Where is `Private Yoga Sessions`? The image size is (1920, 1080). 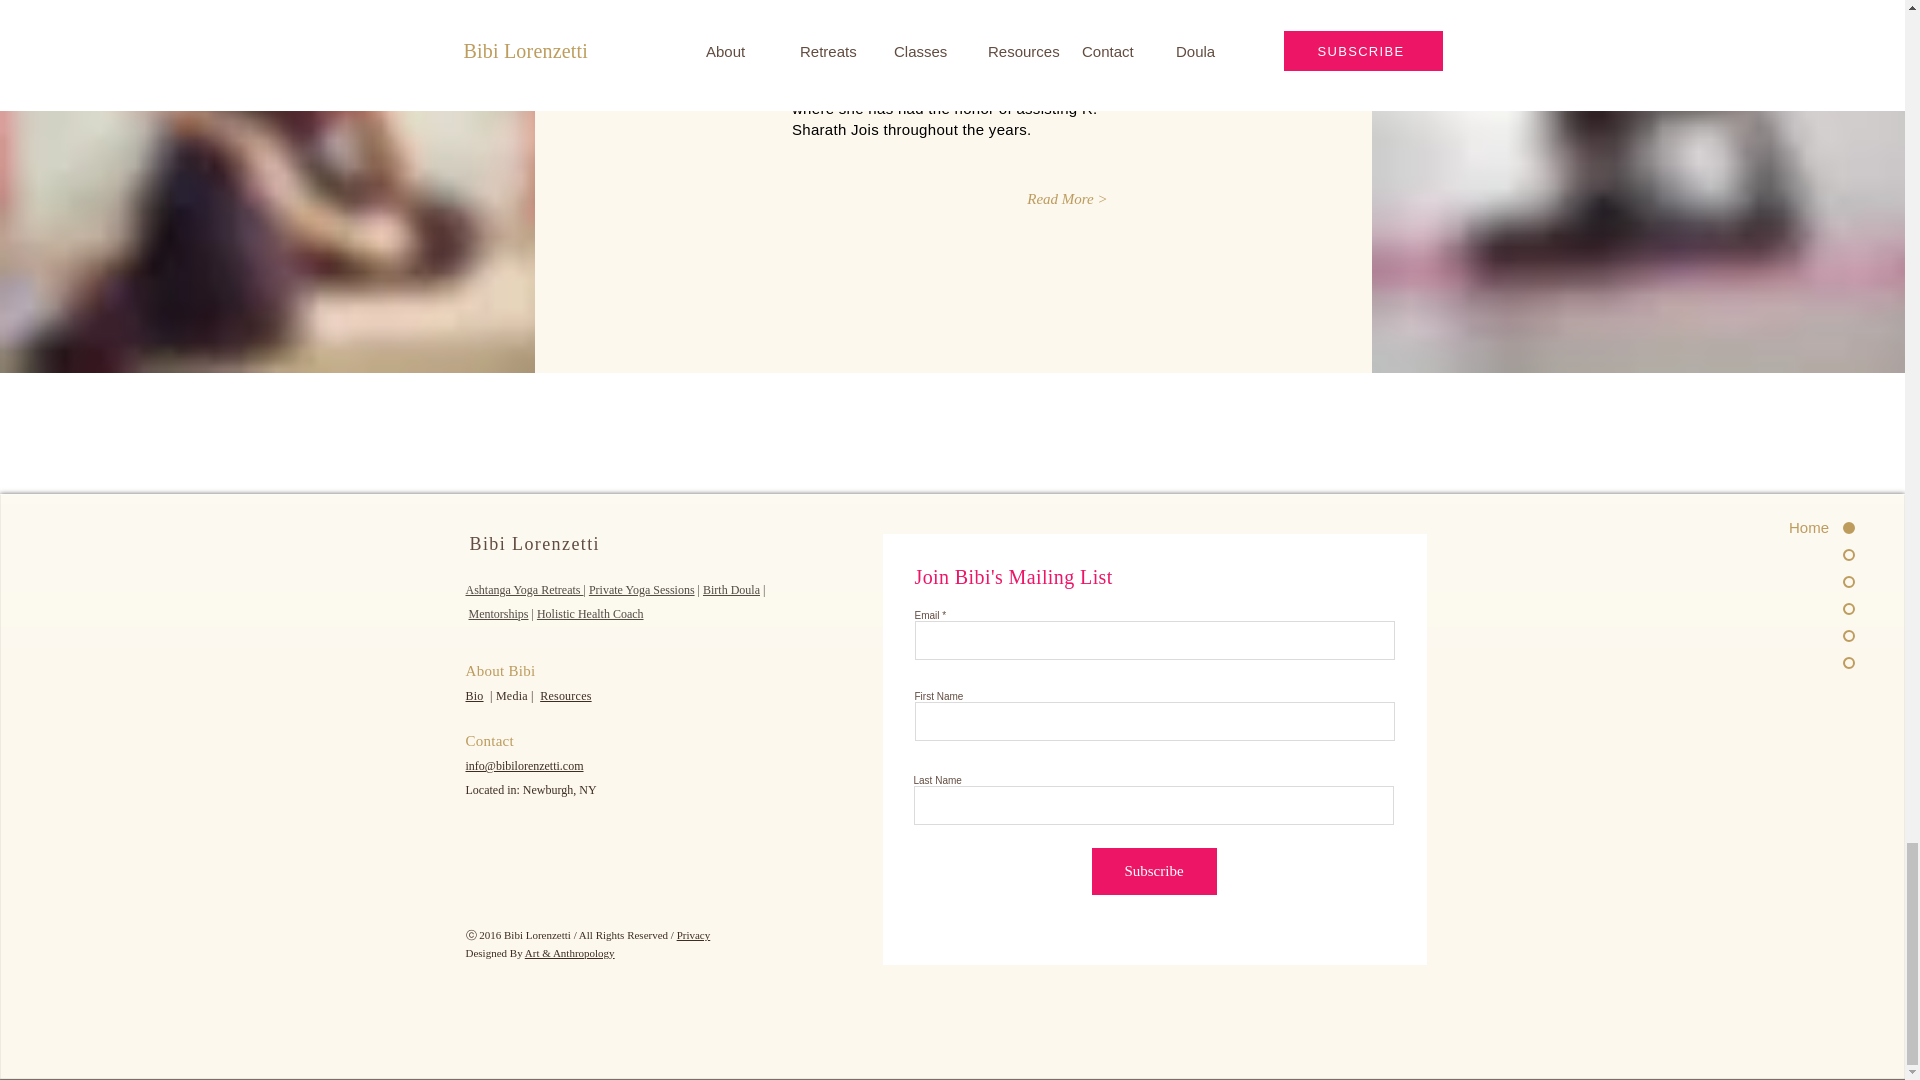
Private Yoga Sessions is located at coordinates (642, 590).